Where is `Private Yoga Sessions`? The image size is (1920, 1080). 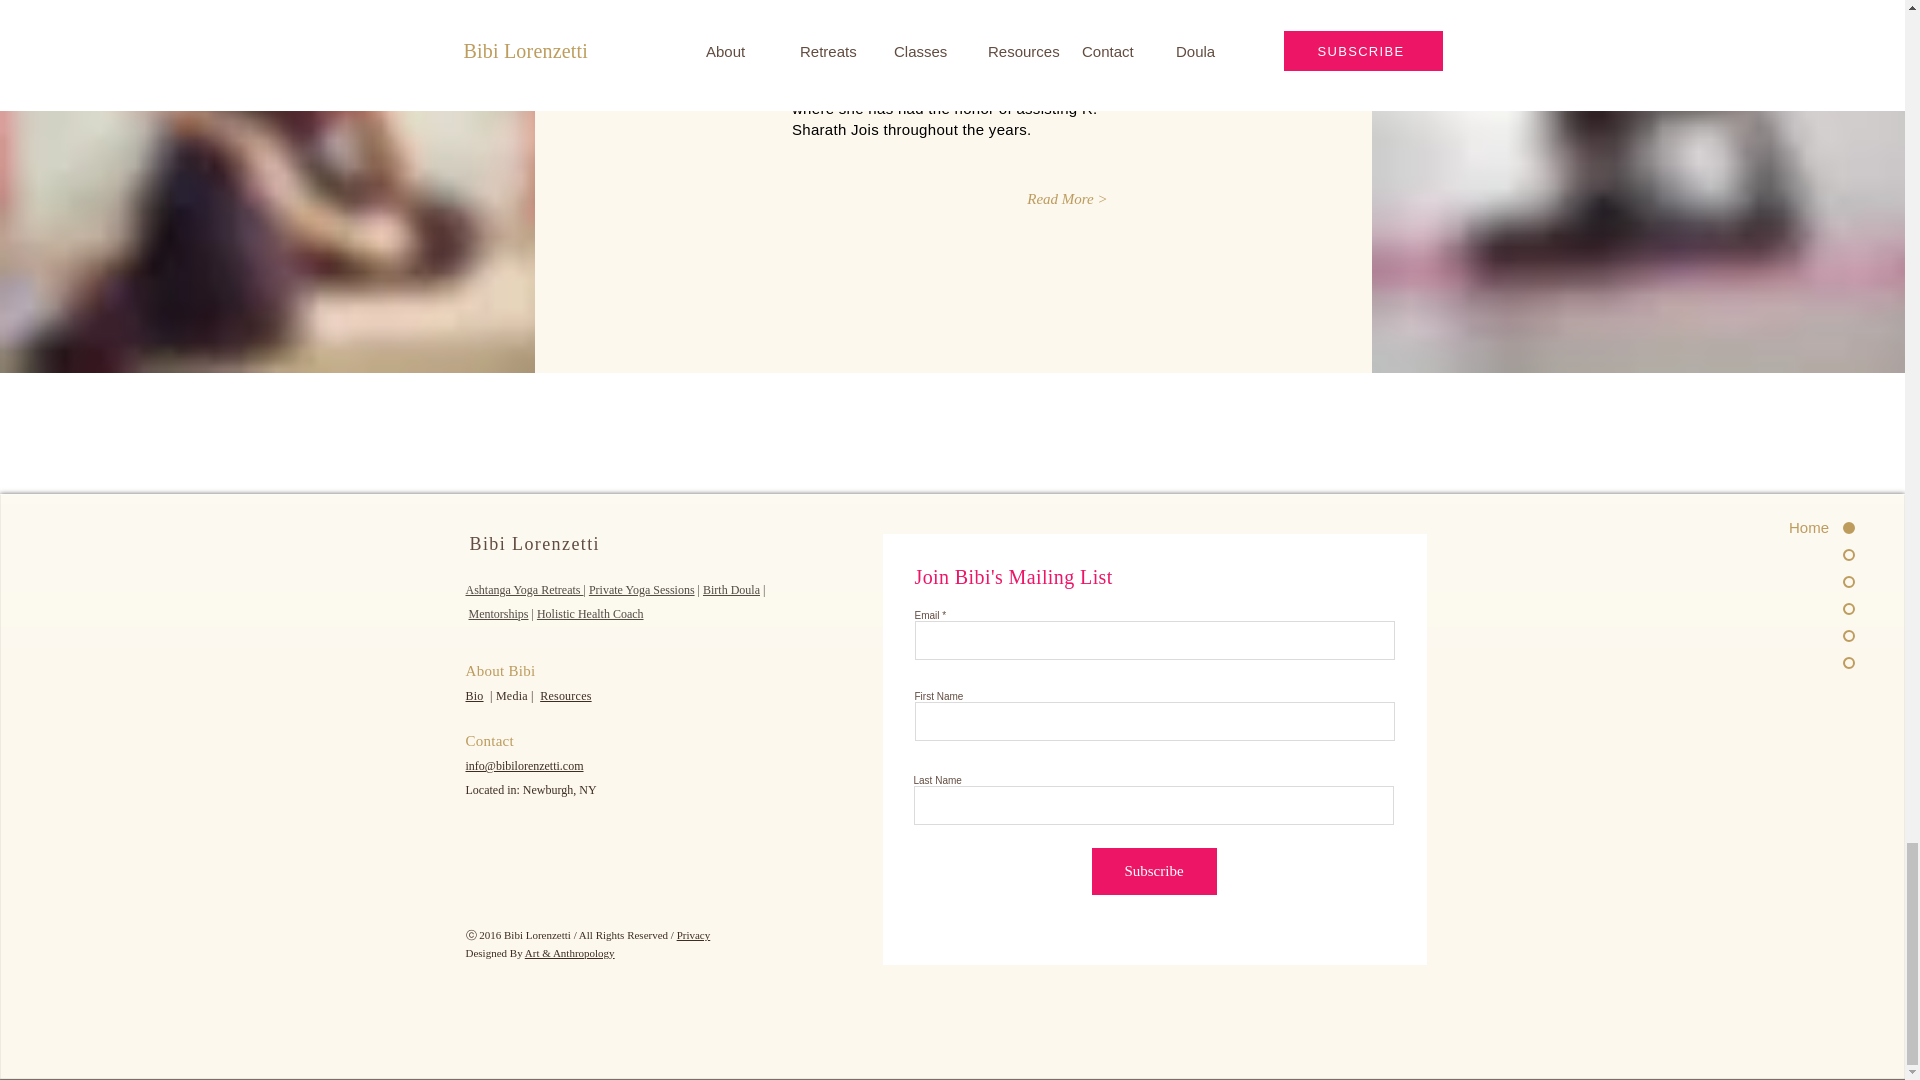
Private Yoga Sessions is located at coordinates (642, 590).